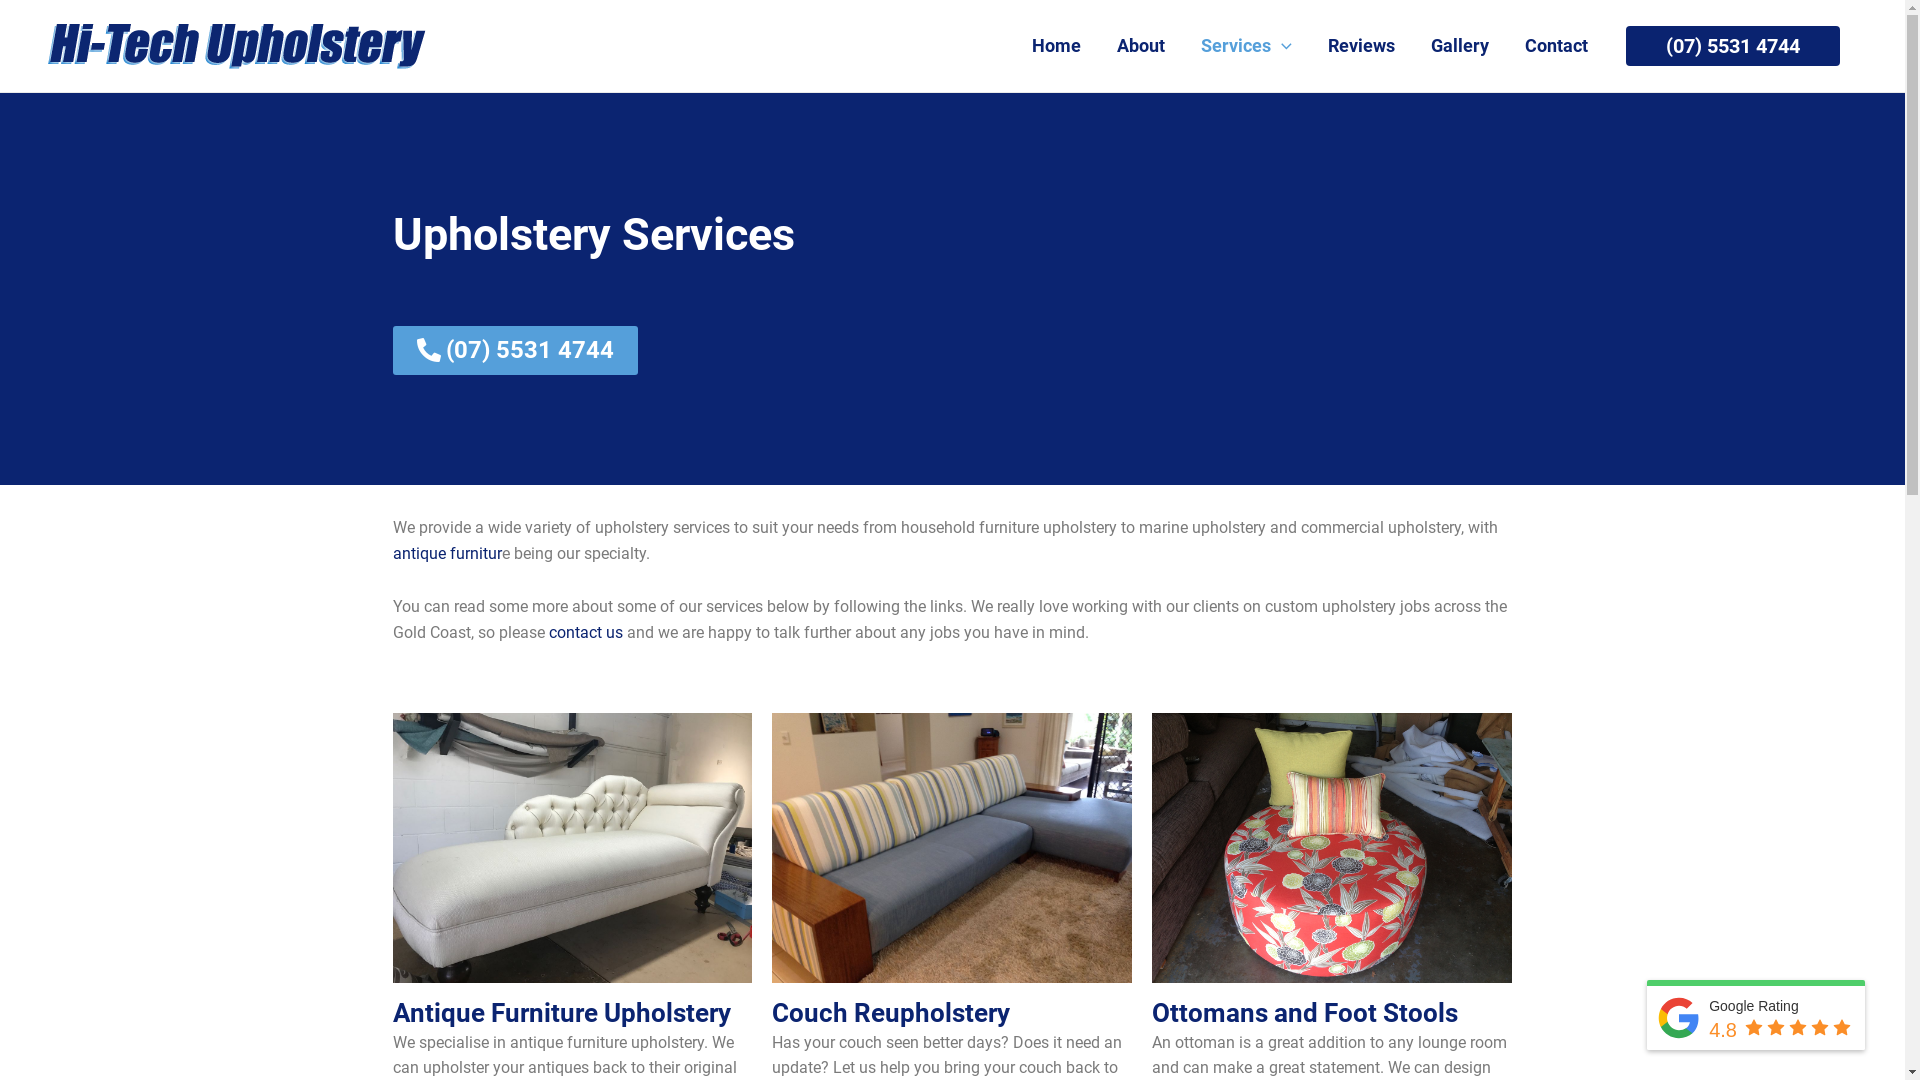  Describe the element at coordinates (1556, 46) in the screenshot. I see `Contact` at that location.